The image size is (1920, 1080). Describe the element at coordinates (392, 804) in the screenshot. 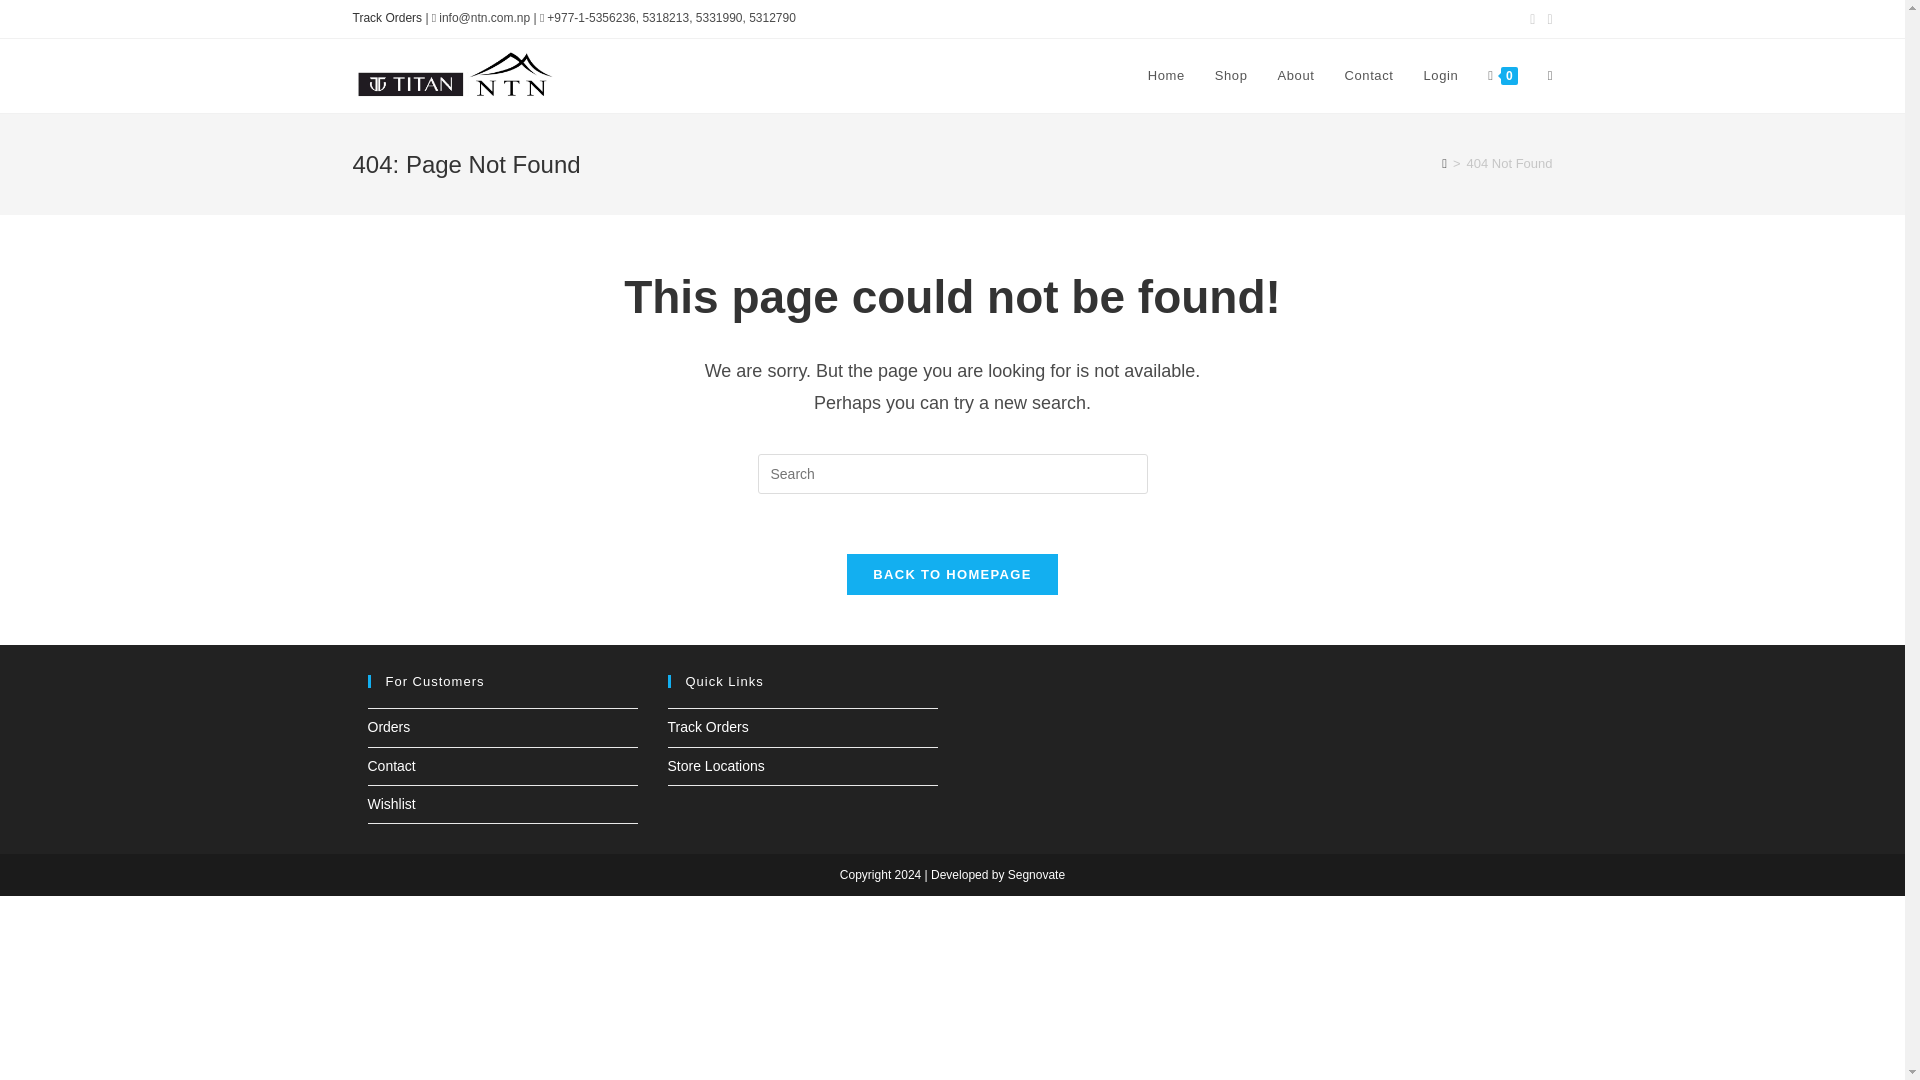

I see `Wishlist` at that location.